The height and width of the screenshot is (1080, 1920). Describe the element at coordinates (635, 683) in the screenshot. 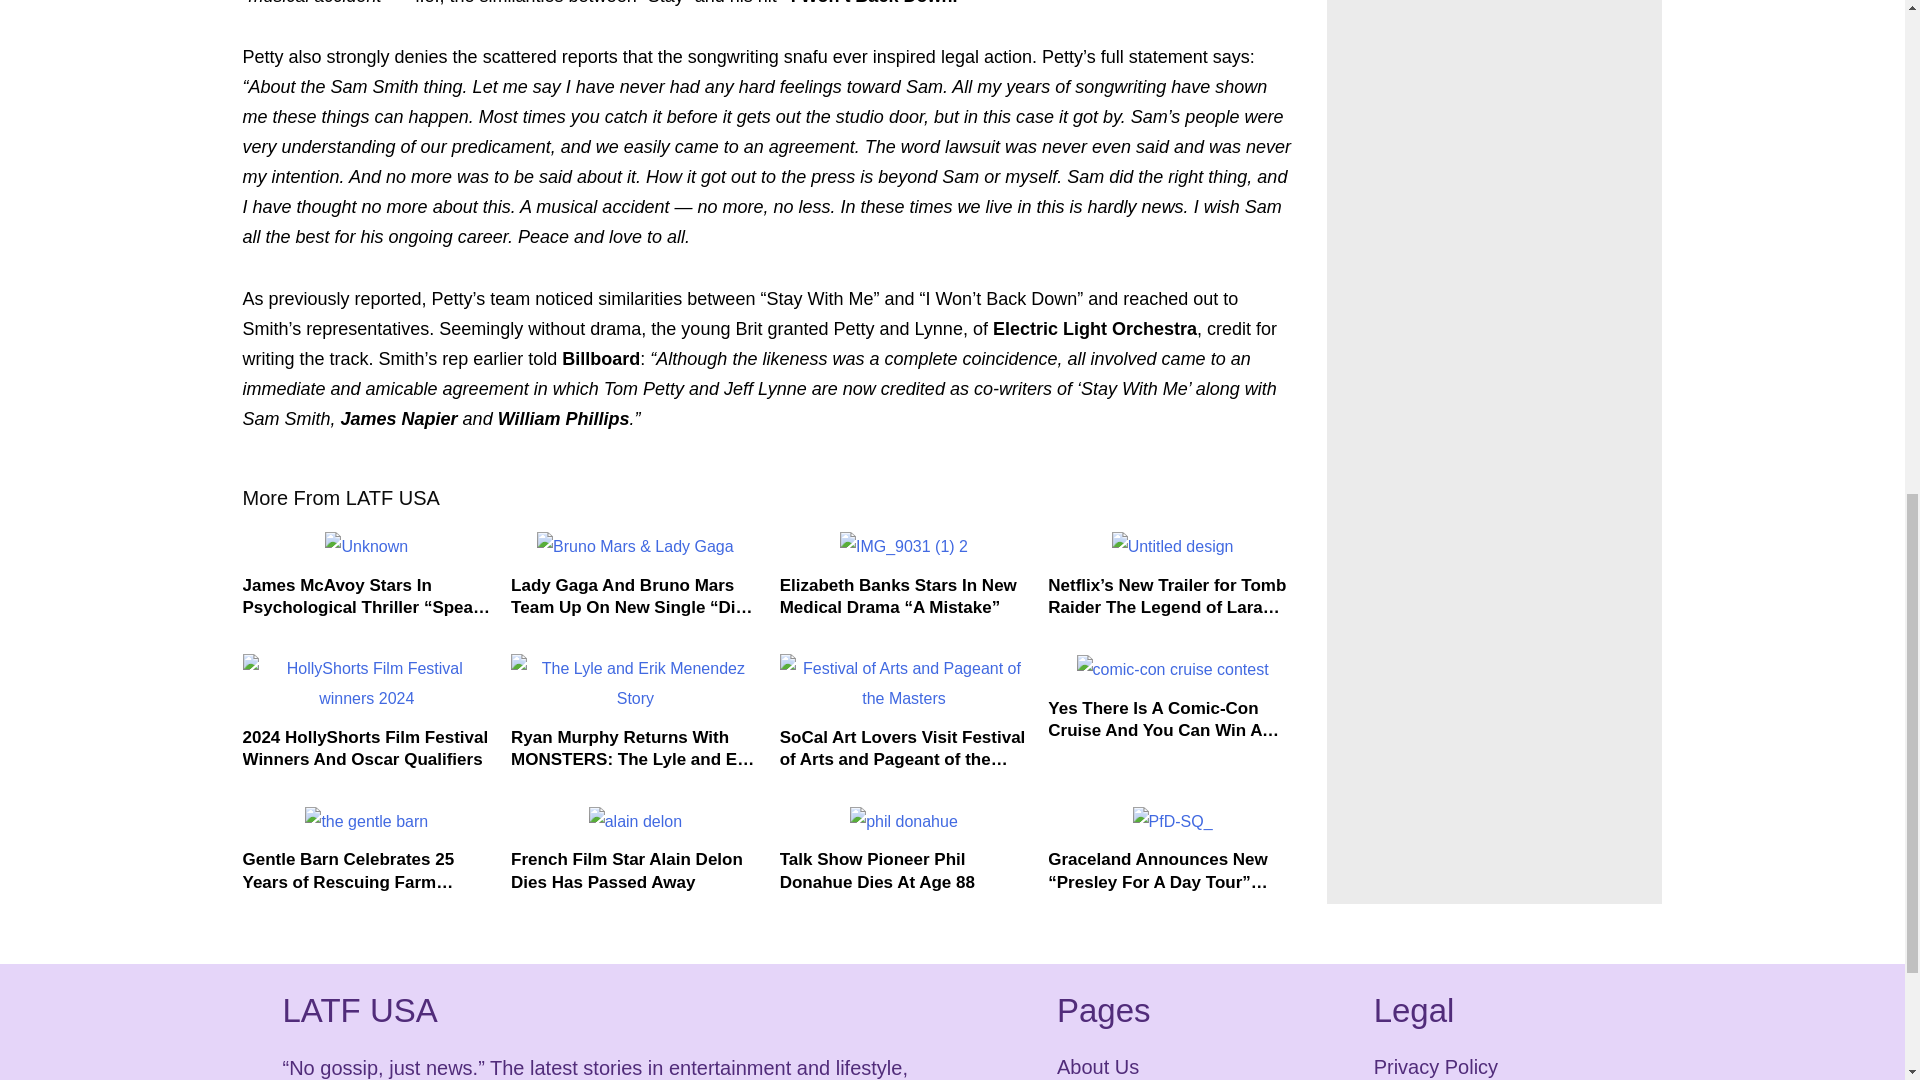

I see `The Lyle and Erik Menendez Story` at that location.